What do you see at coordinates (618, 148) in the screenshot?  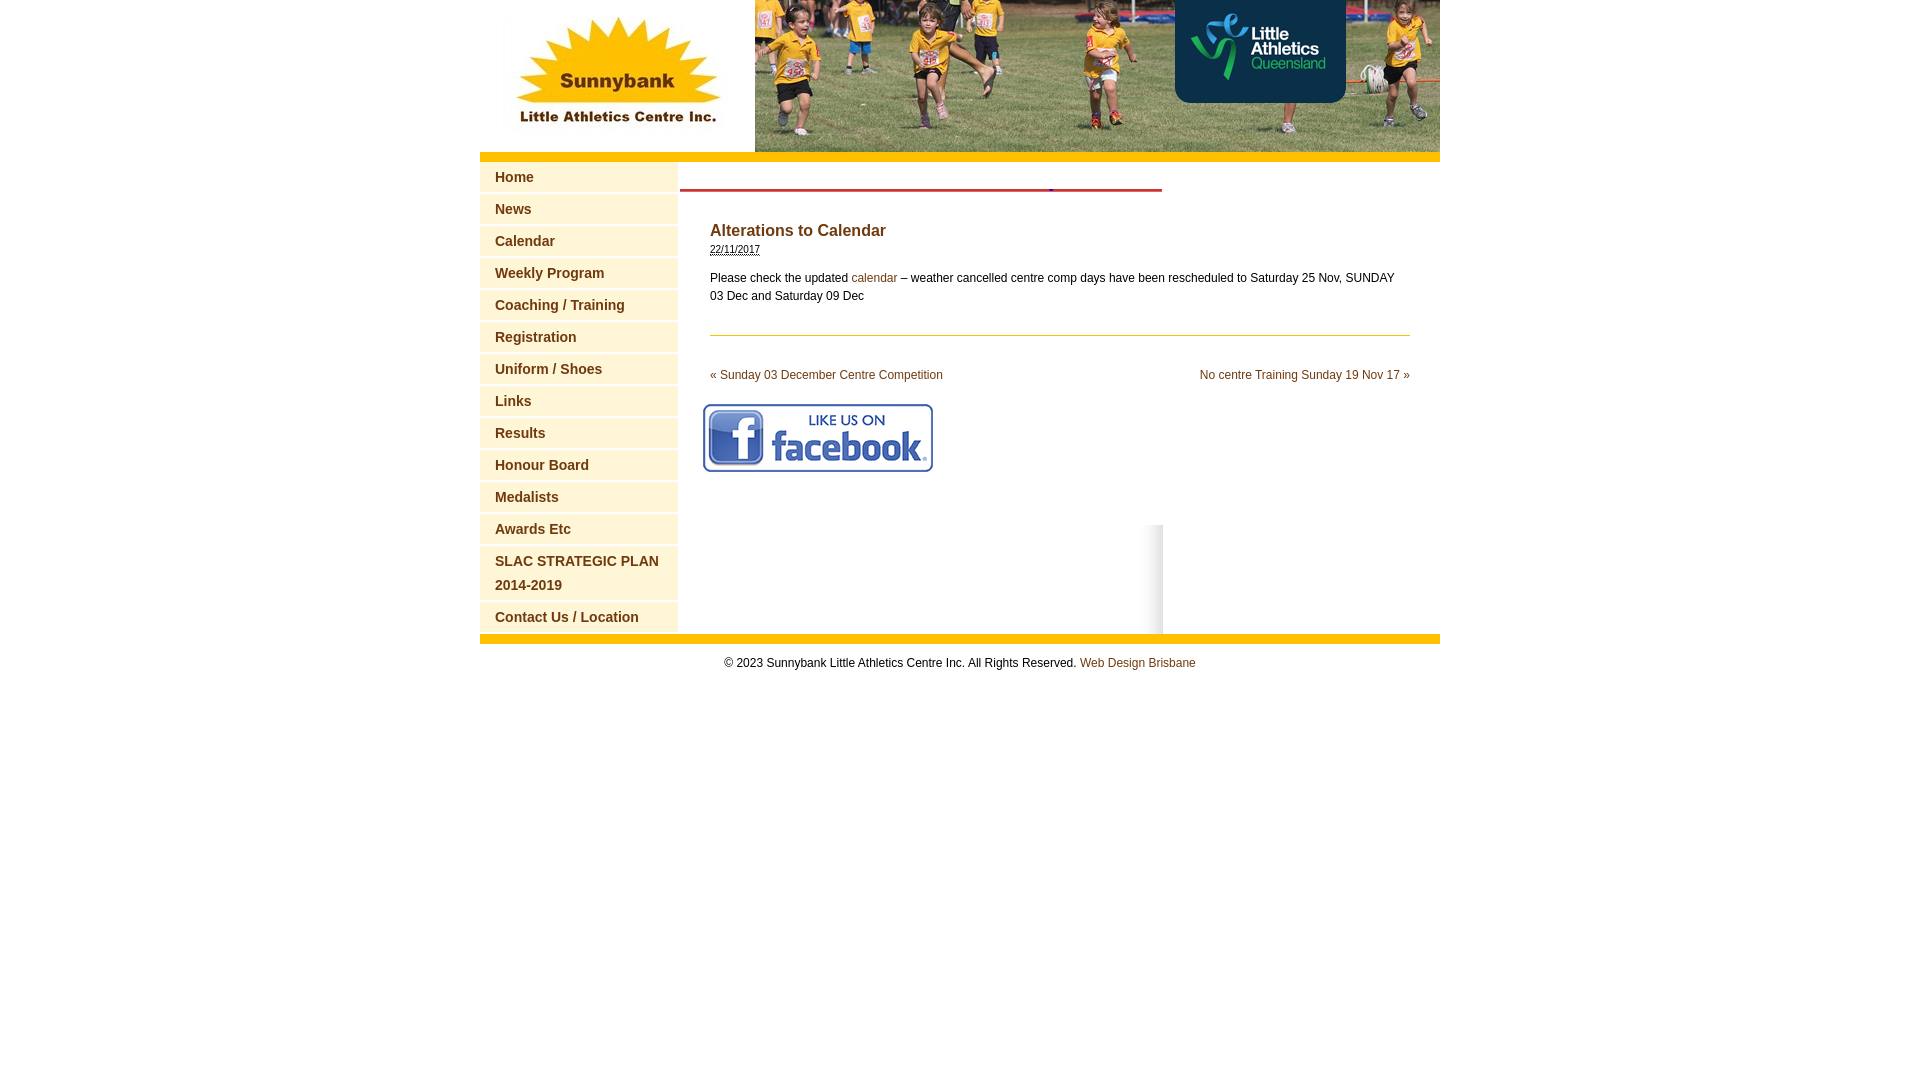 I see `Sunnybank Little Athletics Centre Inc.` at bounding box center [618, 148].